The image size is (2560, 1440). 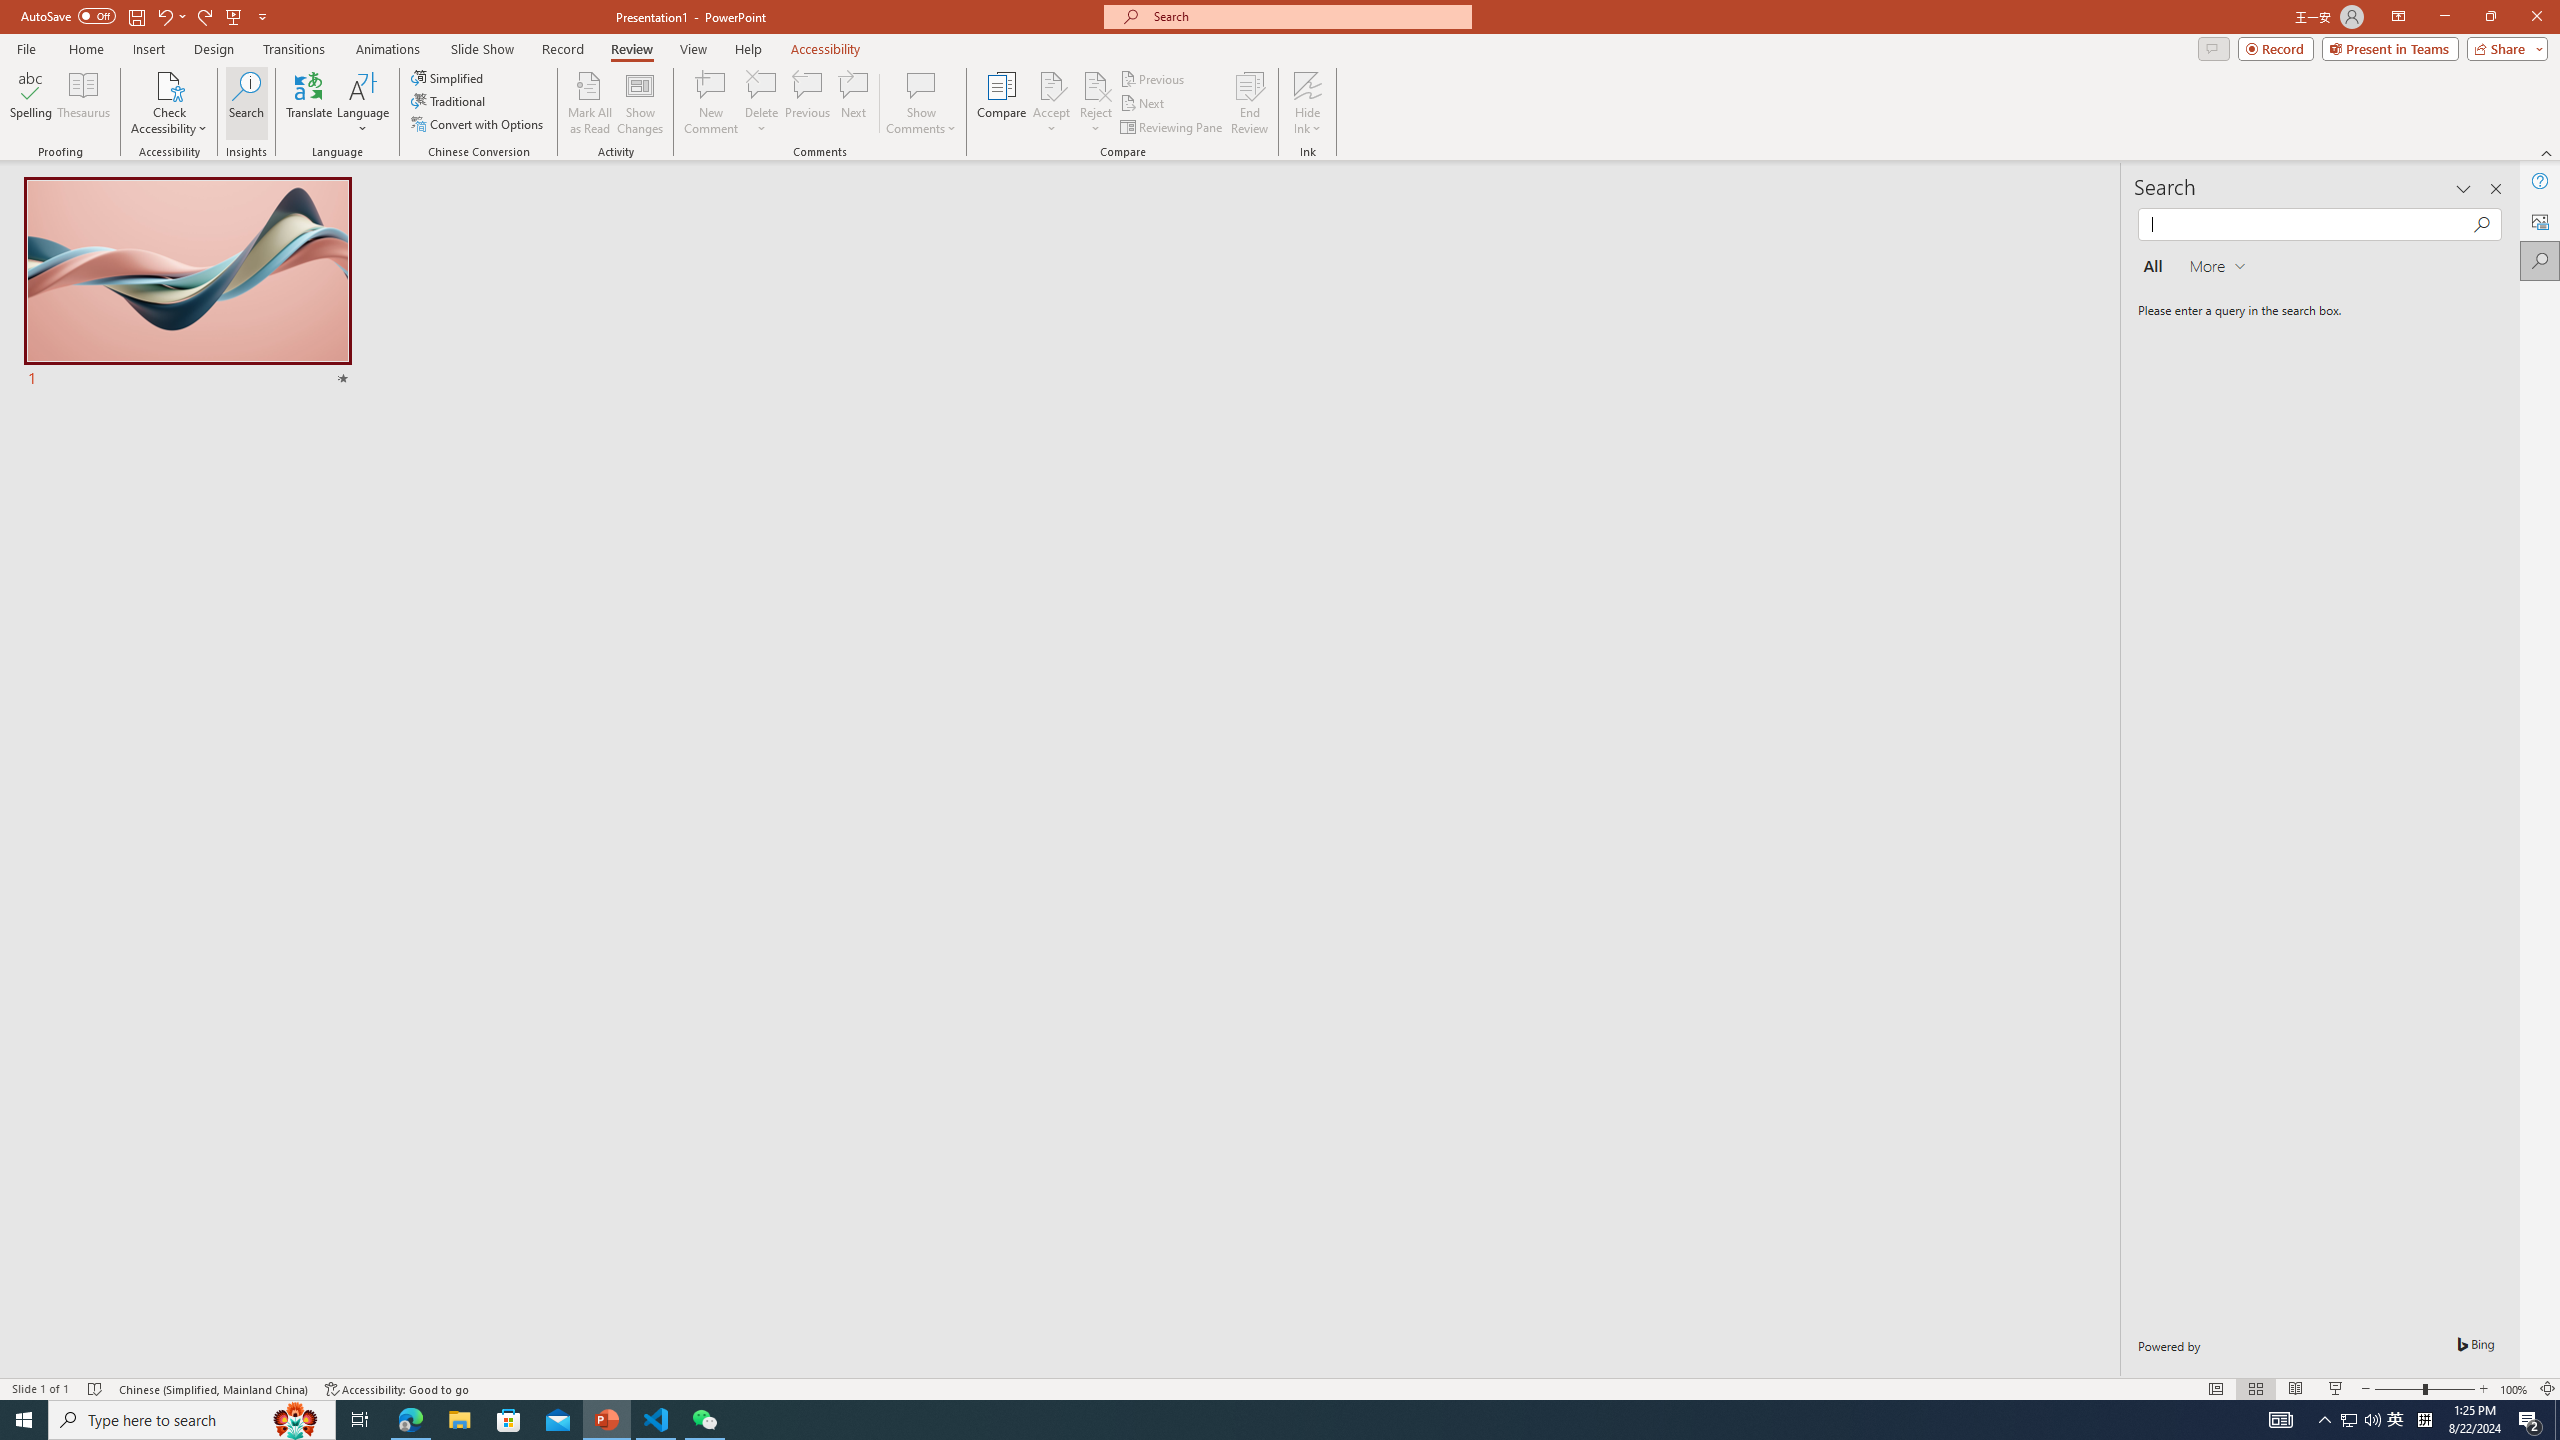 What do you see at coordinates (1002, 103) in the screenshot?
I see `Compare` at bounding box center [1002, 103].